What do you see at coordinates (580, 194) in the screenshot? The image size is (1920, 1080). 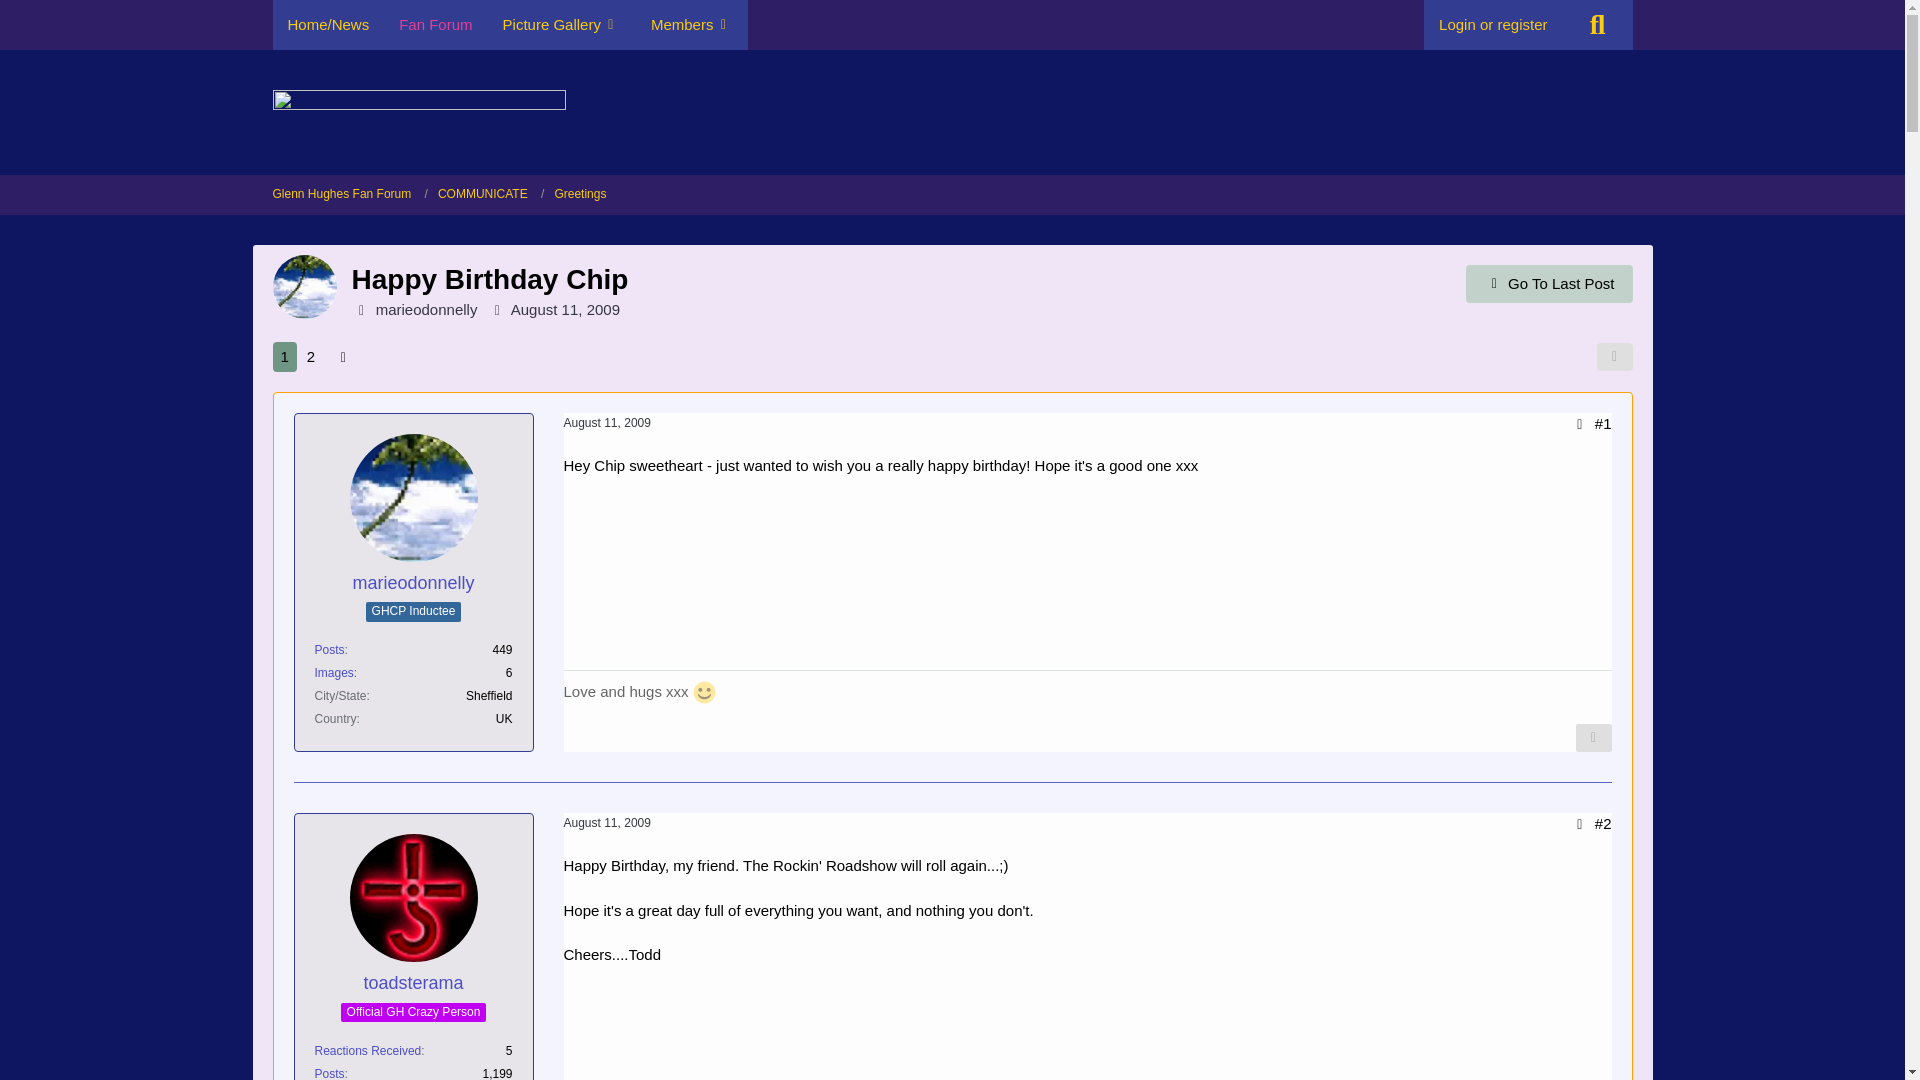 I see `Greetings` at bounding box center [580, 194].